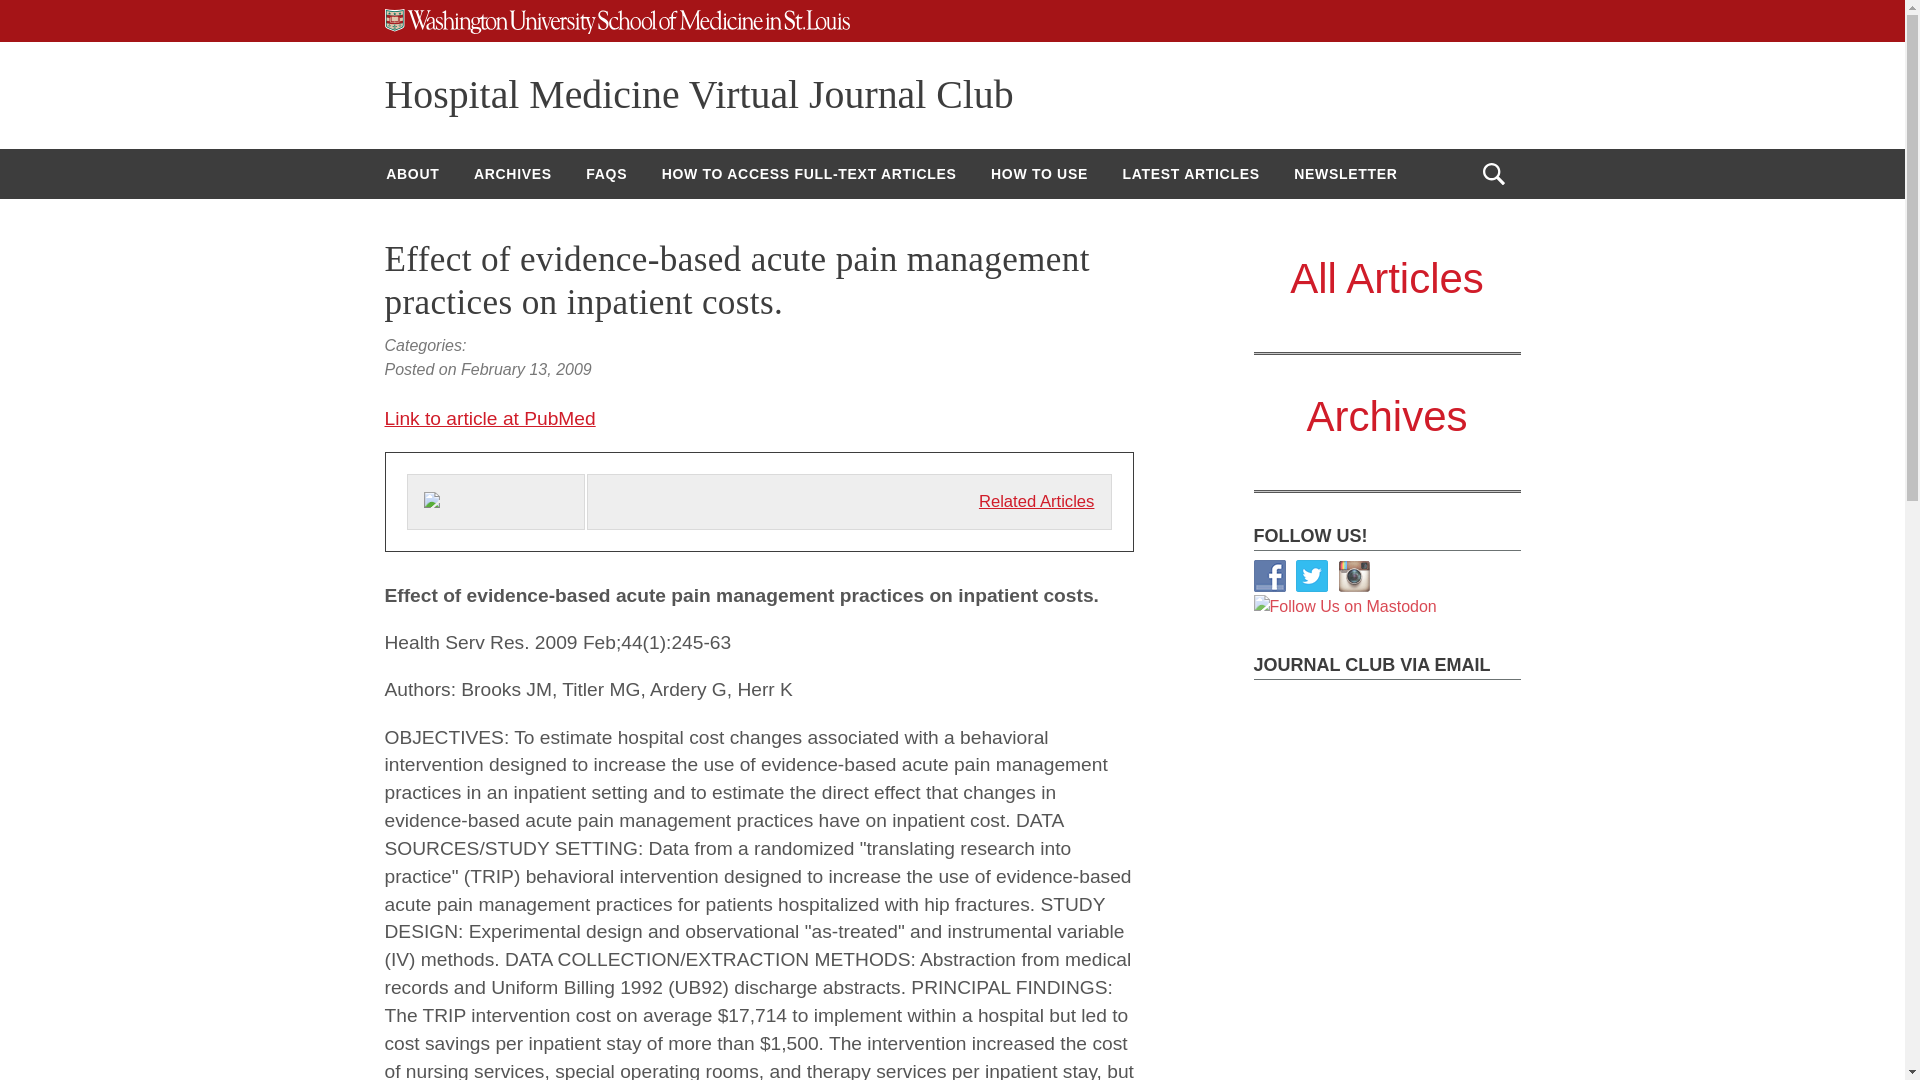 The image size is (1920, 1080). Describe the element at coordinates (606, 174) in the screenshot. I see `FAQS` at that location.